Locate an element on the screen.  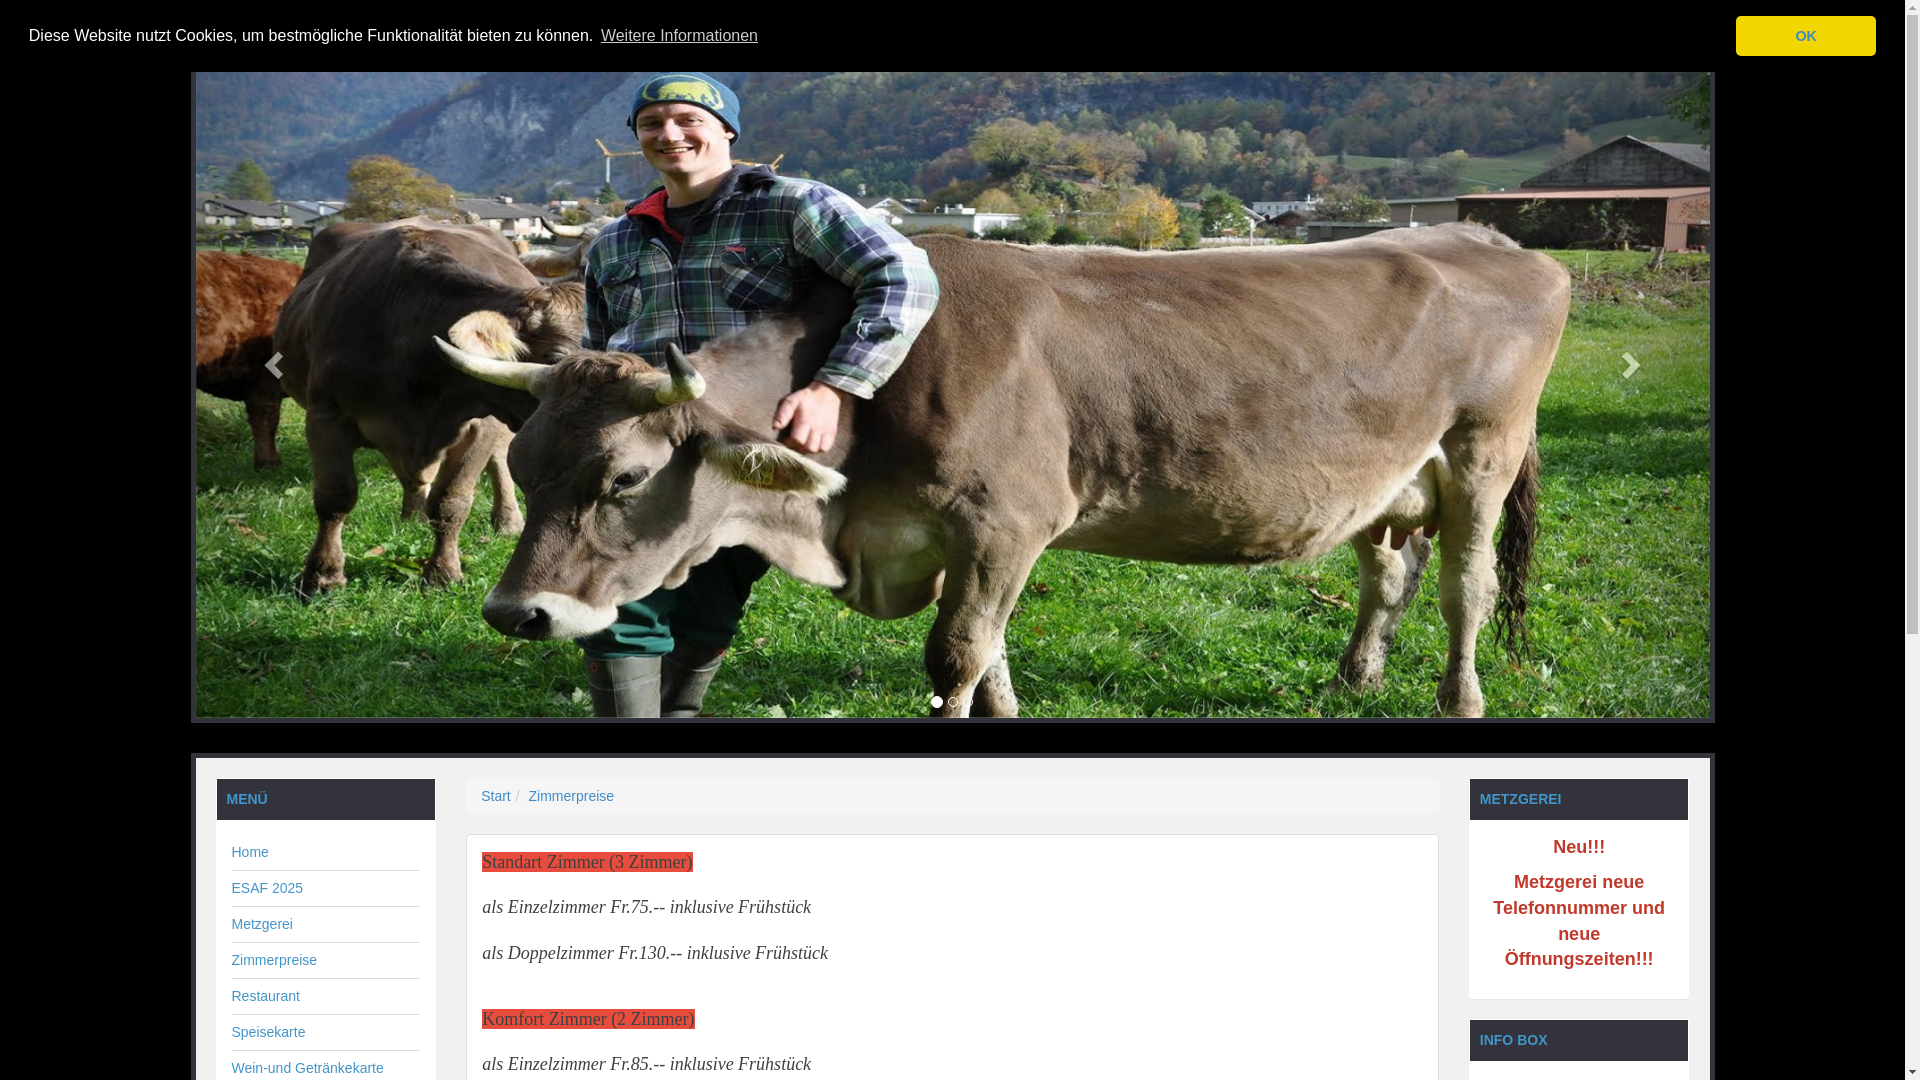
Zimmerpreise is located at coordinates (275, 960).